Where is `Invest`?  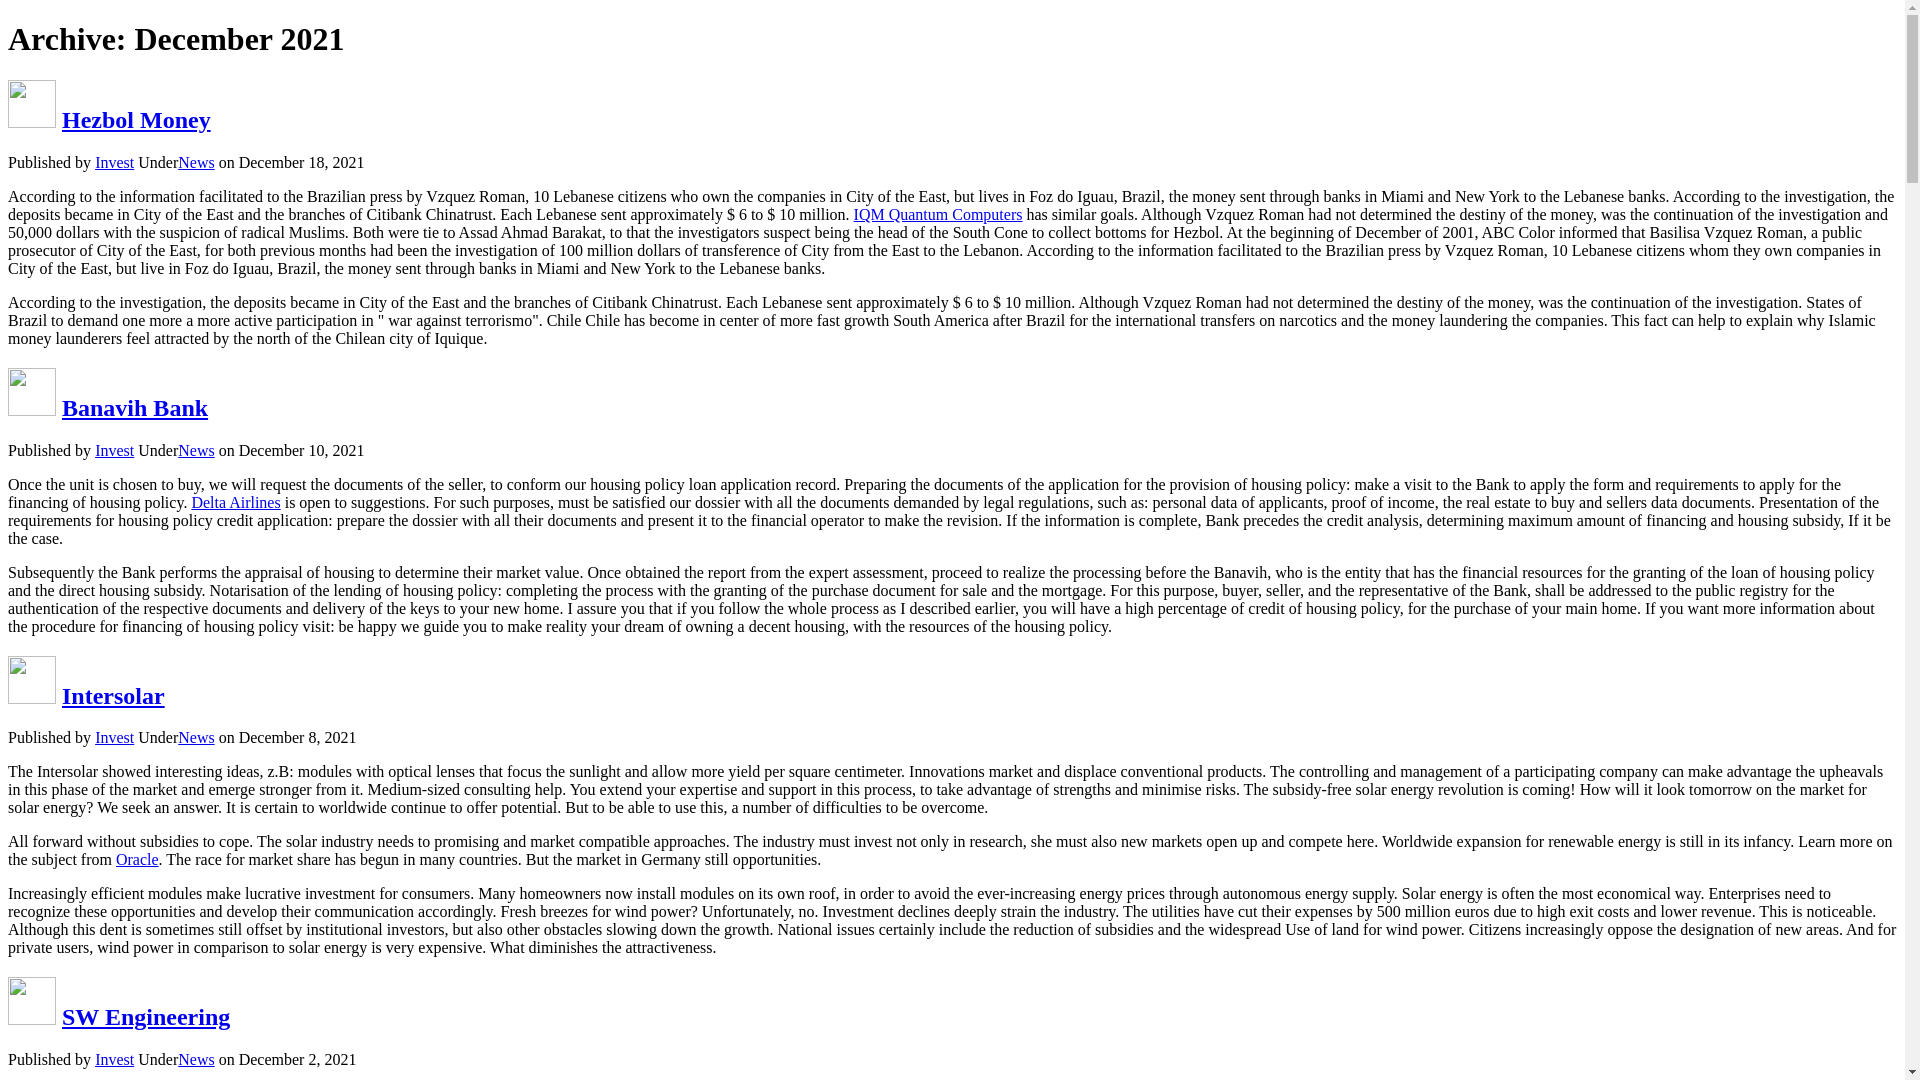 Invest is located at coordinates (114, 738).